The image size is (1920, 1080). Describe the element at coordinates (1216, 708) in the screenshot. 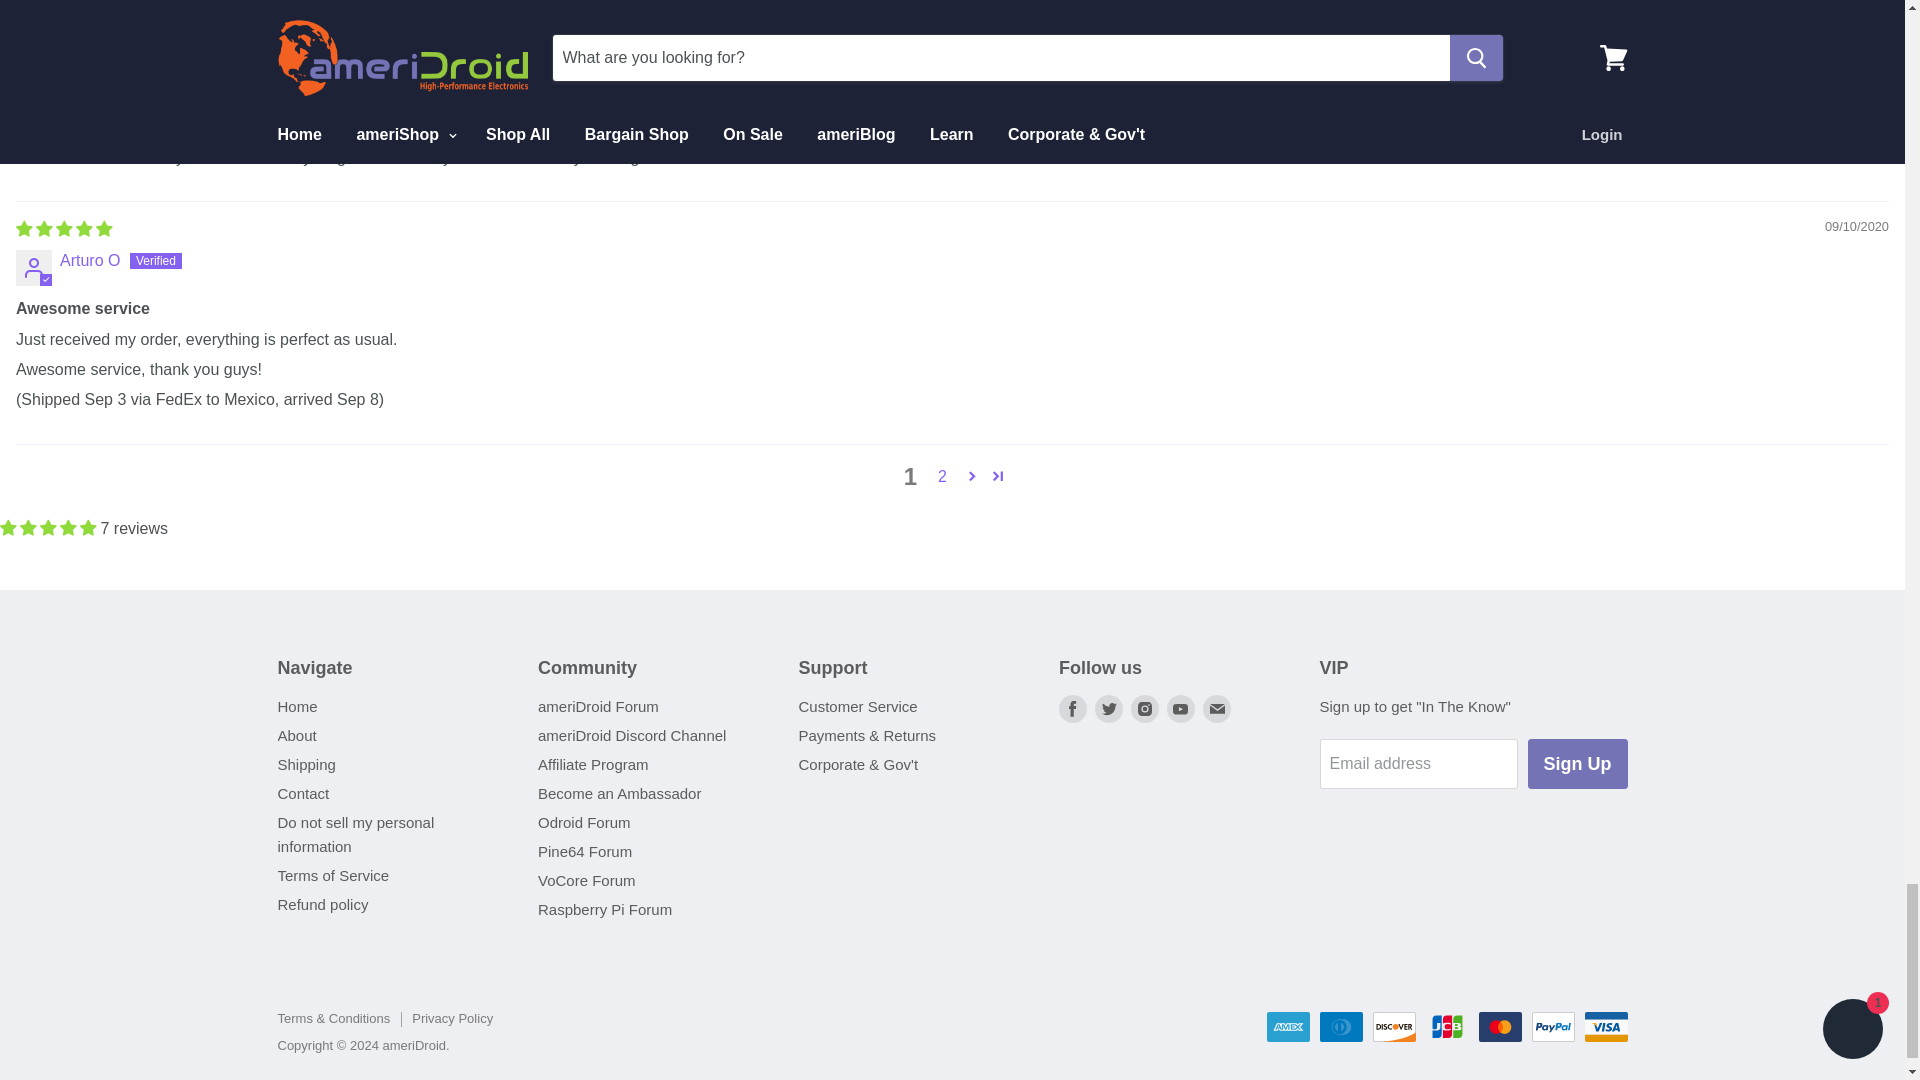

I see `E-mail` at that location.